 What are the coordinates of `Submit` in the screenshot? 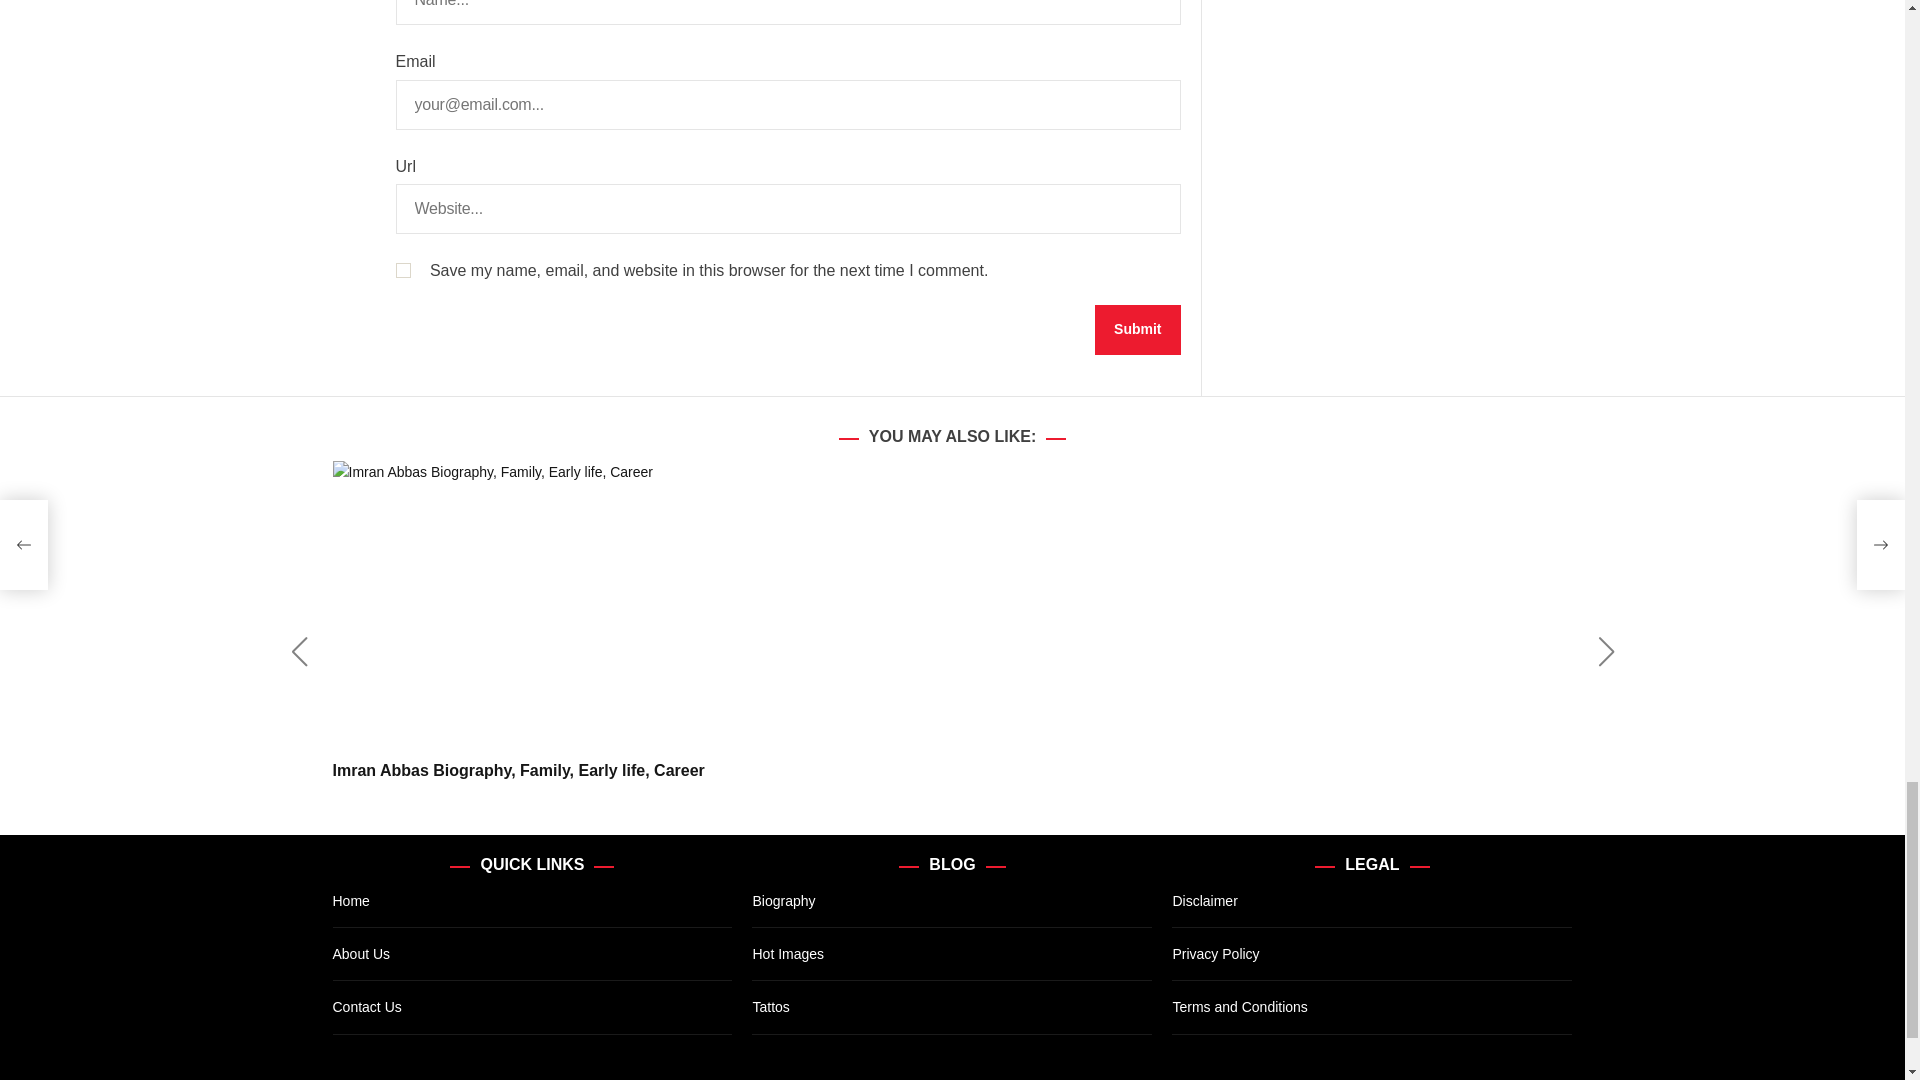 It's located at (1137, 330).